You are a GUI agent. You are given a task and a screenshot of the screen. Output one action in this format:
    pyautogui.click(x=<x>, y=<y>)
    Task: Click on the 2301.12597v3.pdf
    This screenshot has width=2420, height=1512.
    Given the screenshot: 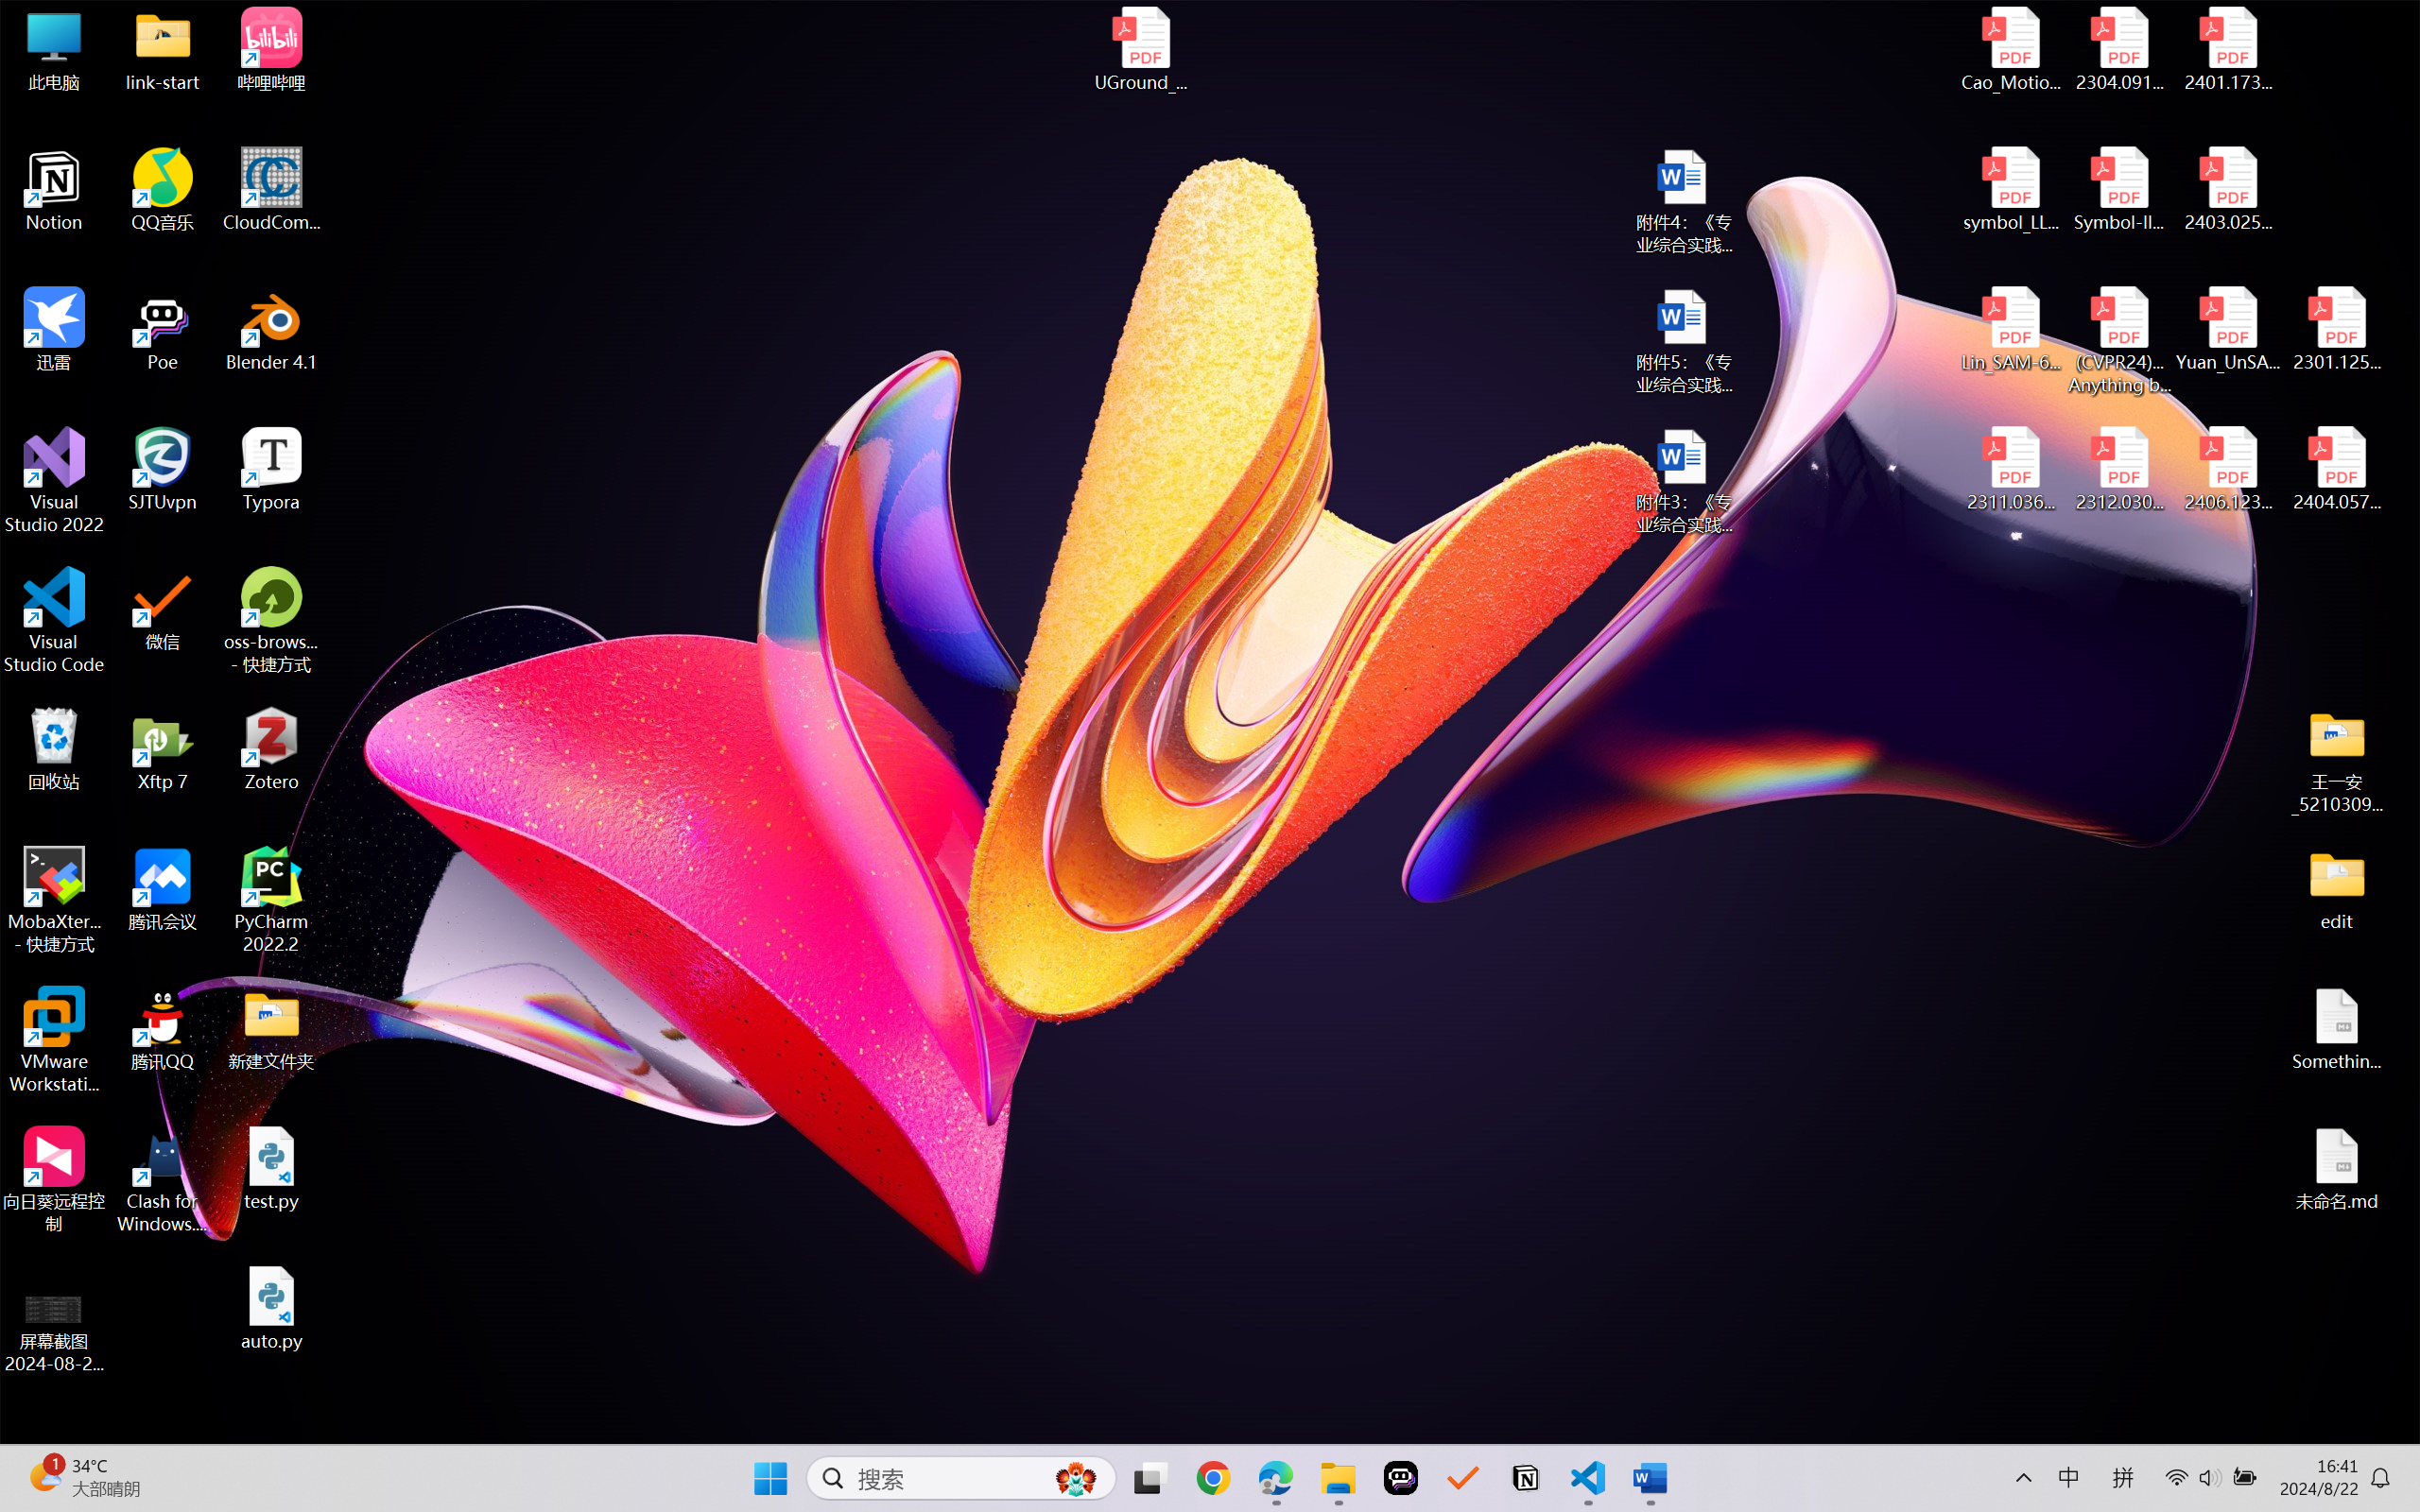 What is the action you would take?
    pyautogui.click(x=2337, y=329)
    